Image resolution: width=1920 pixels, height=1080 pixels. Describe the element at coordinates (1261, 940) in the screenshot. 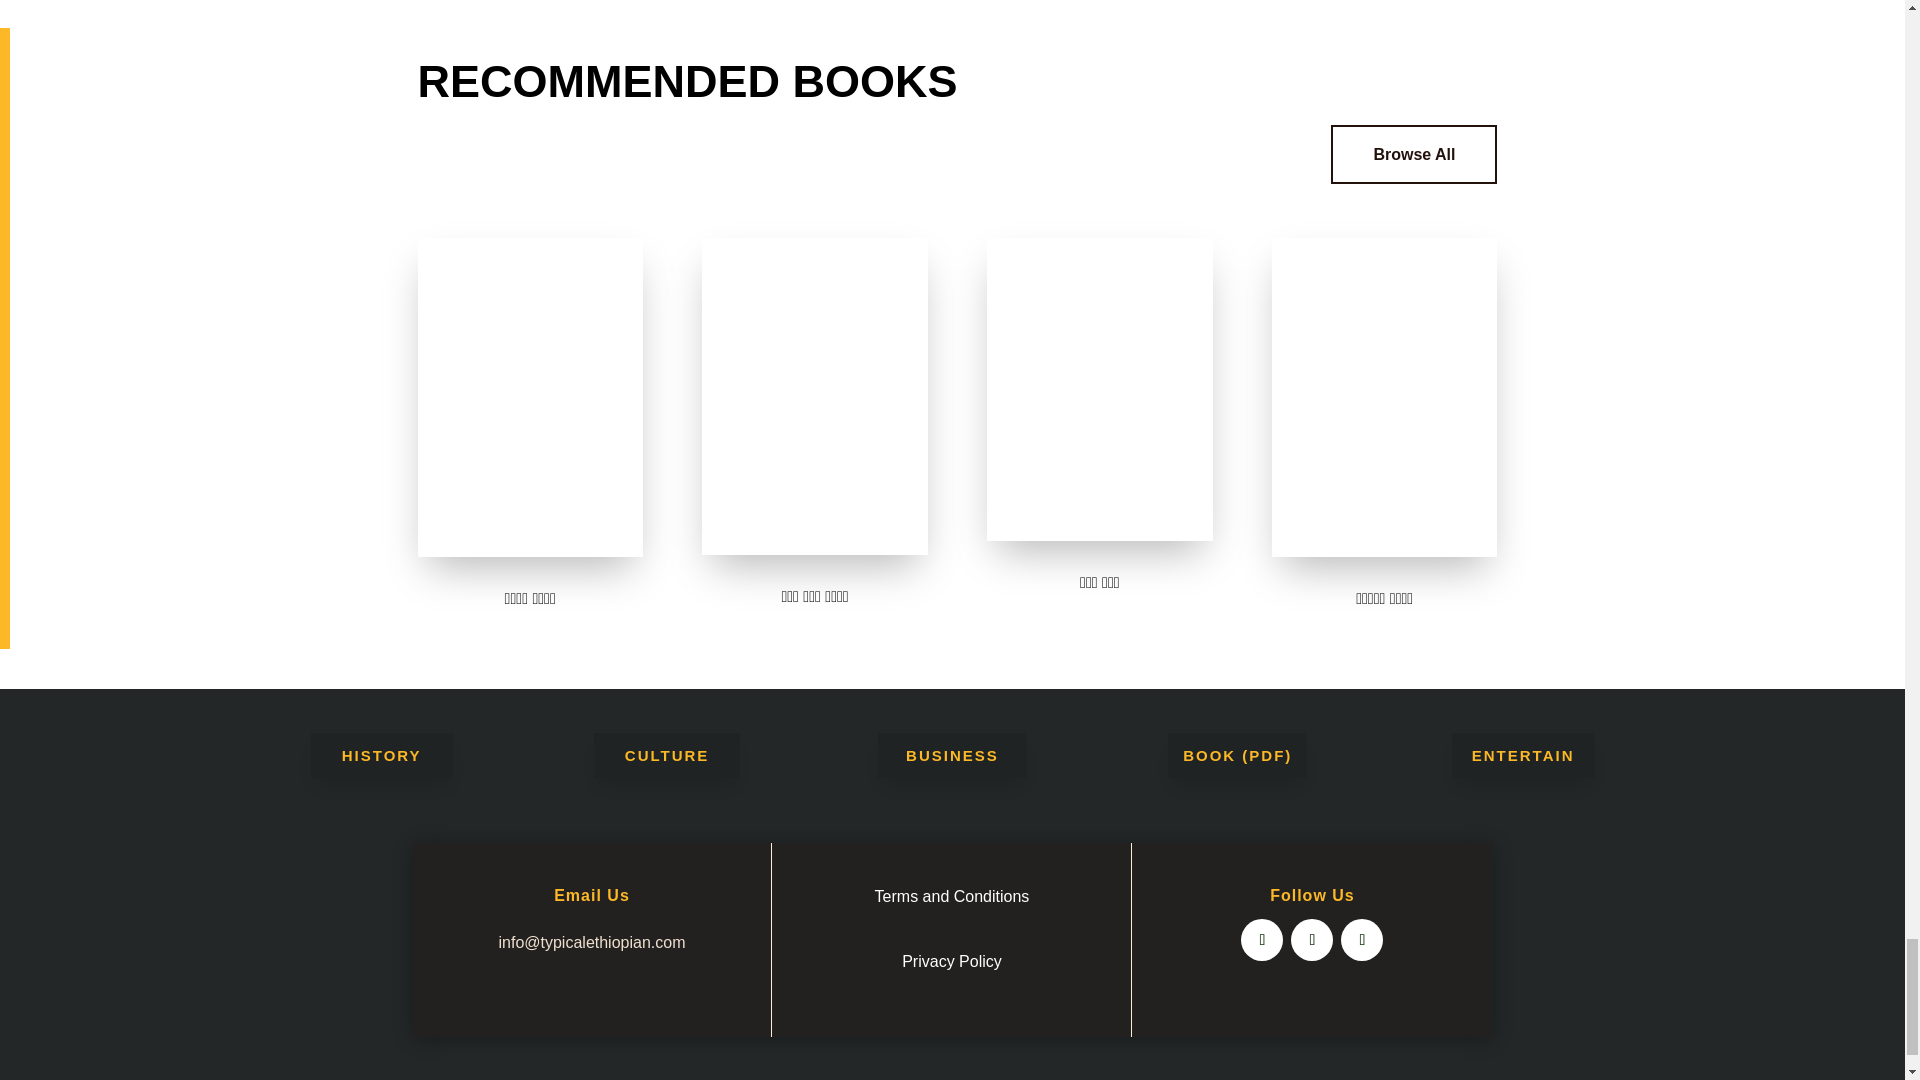

I see `Follow on Facebook` at that location.